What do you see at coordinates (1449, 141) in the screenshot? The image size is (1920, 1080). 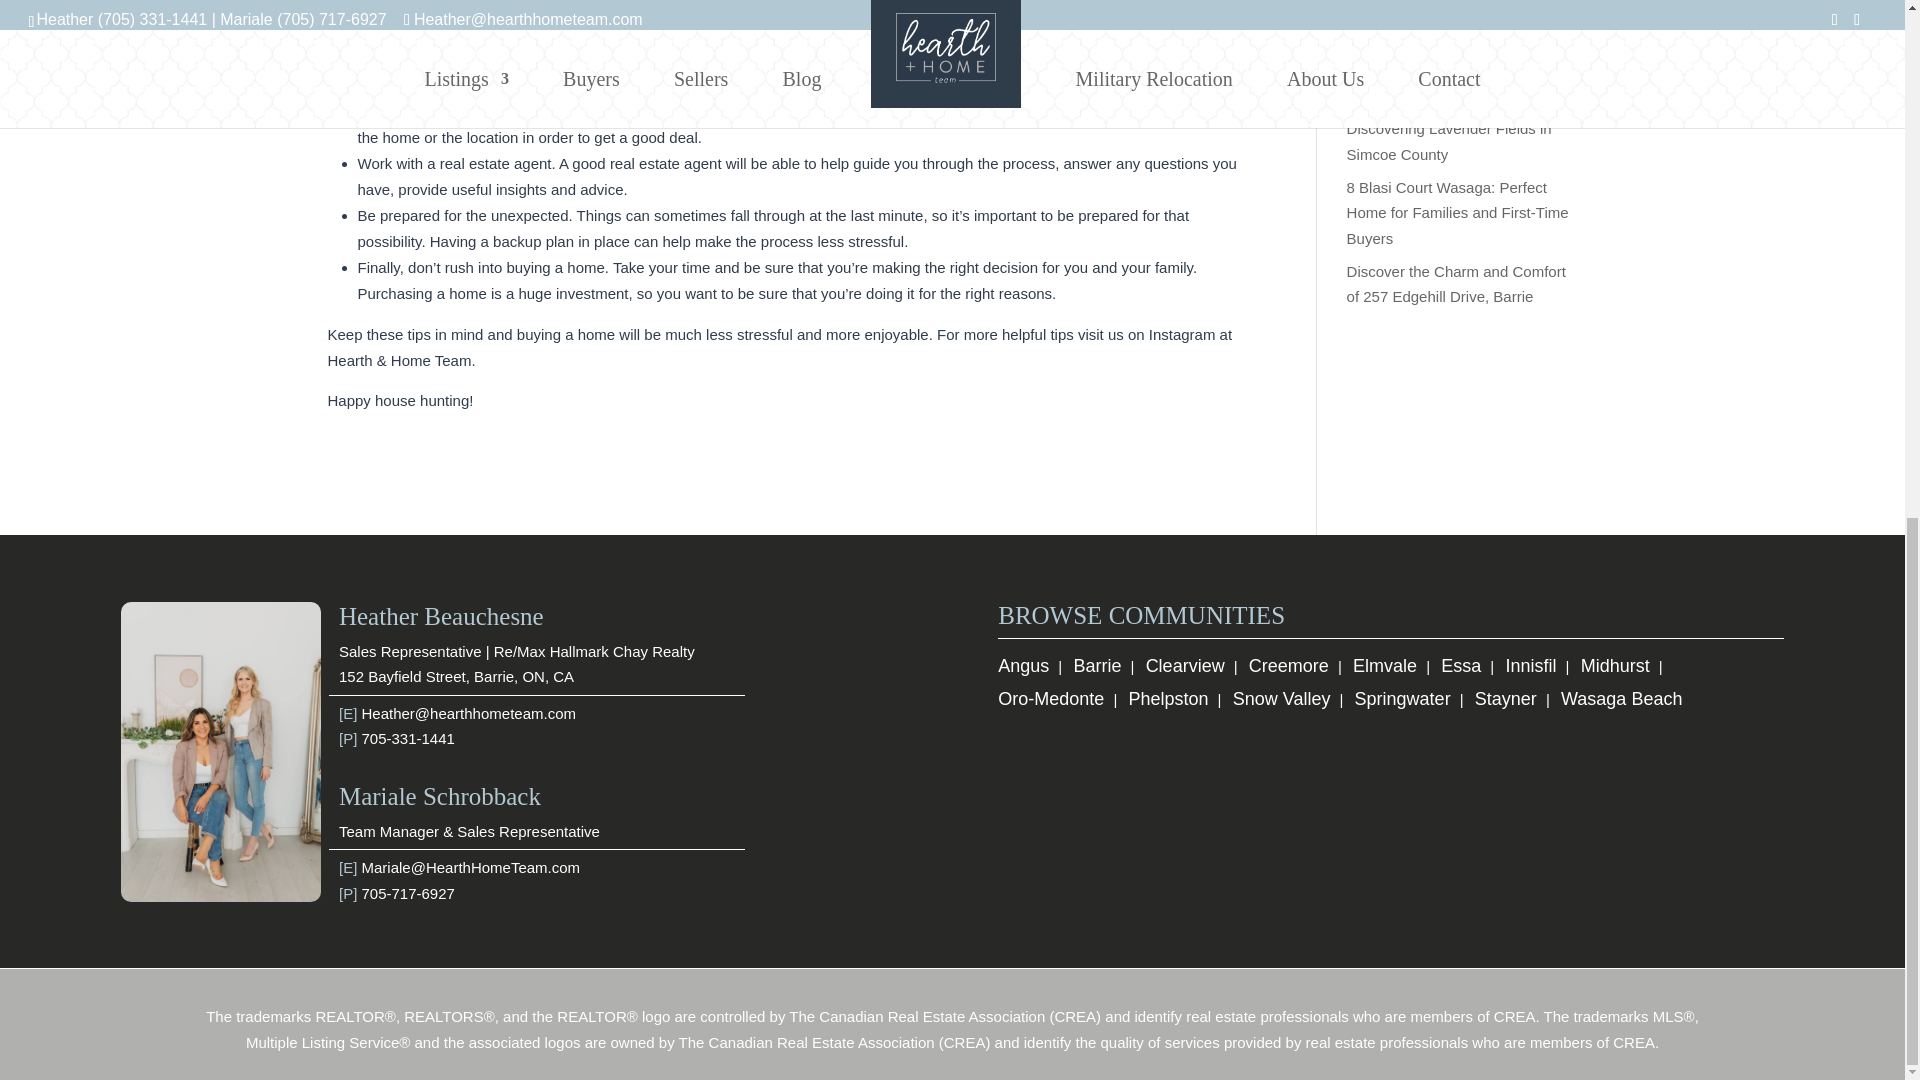 I see `Discovering Lavender Fields in Simcoe County` at bounding box center [1449, 141].